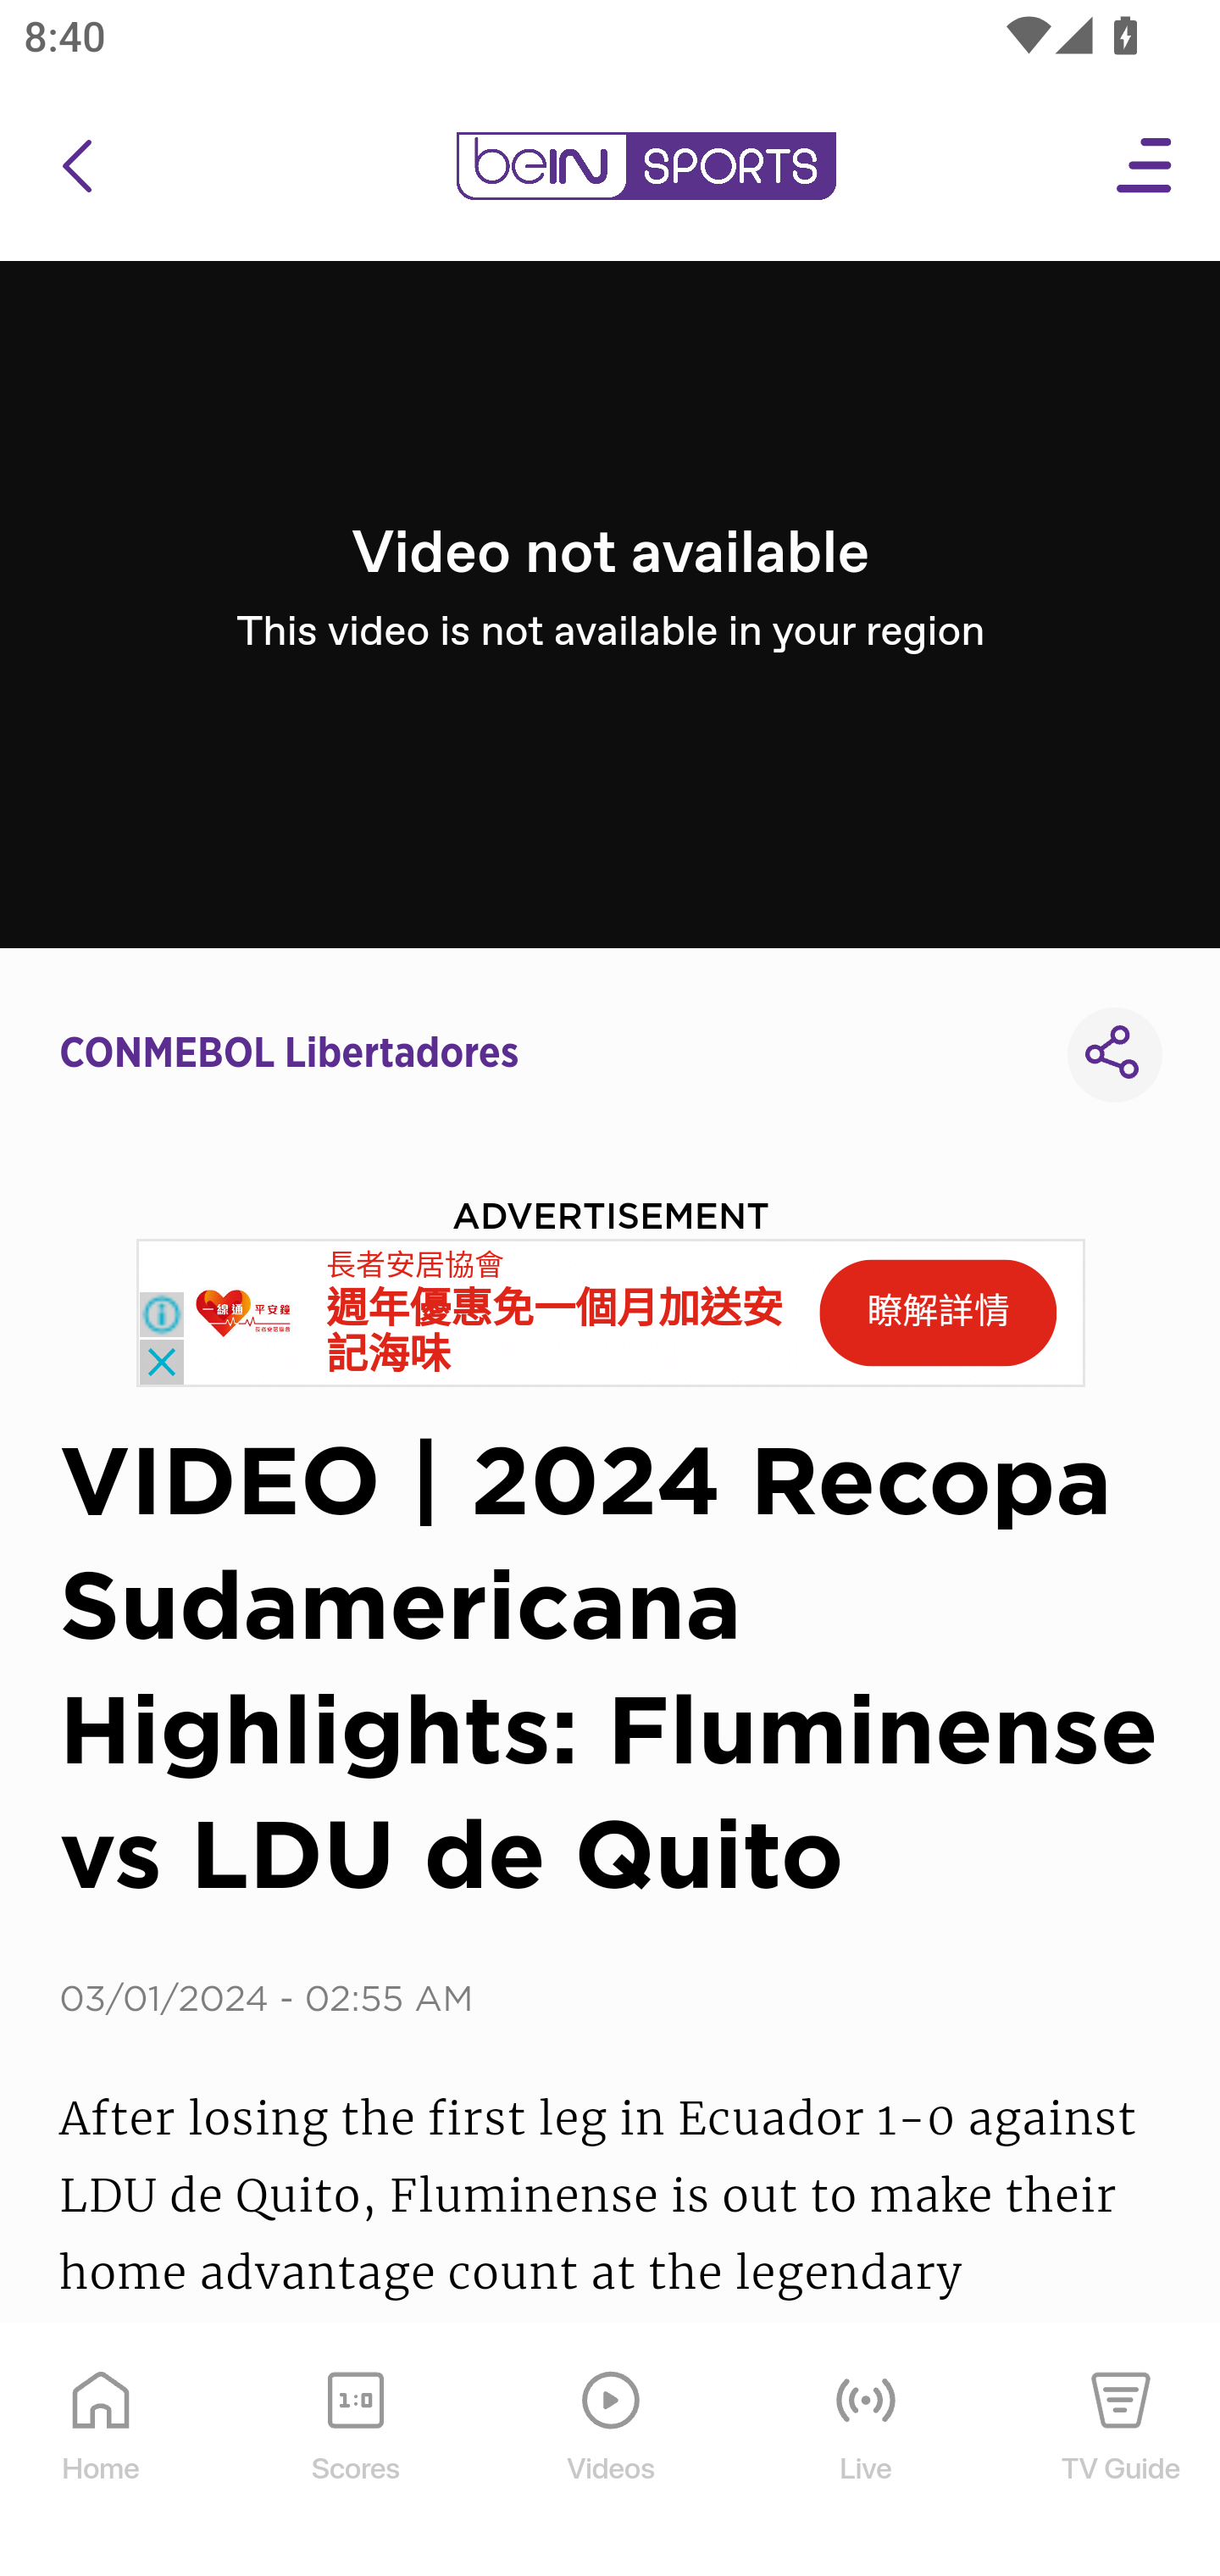 The image size is (1220, 2576). Describe the element at coordinates (415, 1264) in the screenshot. I see `長者安居協會` at that location.